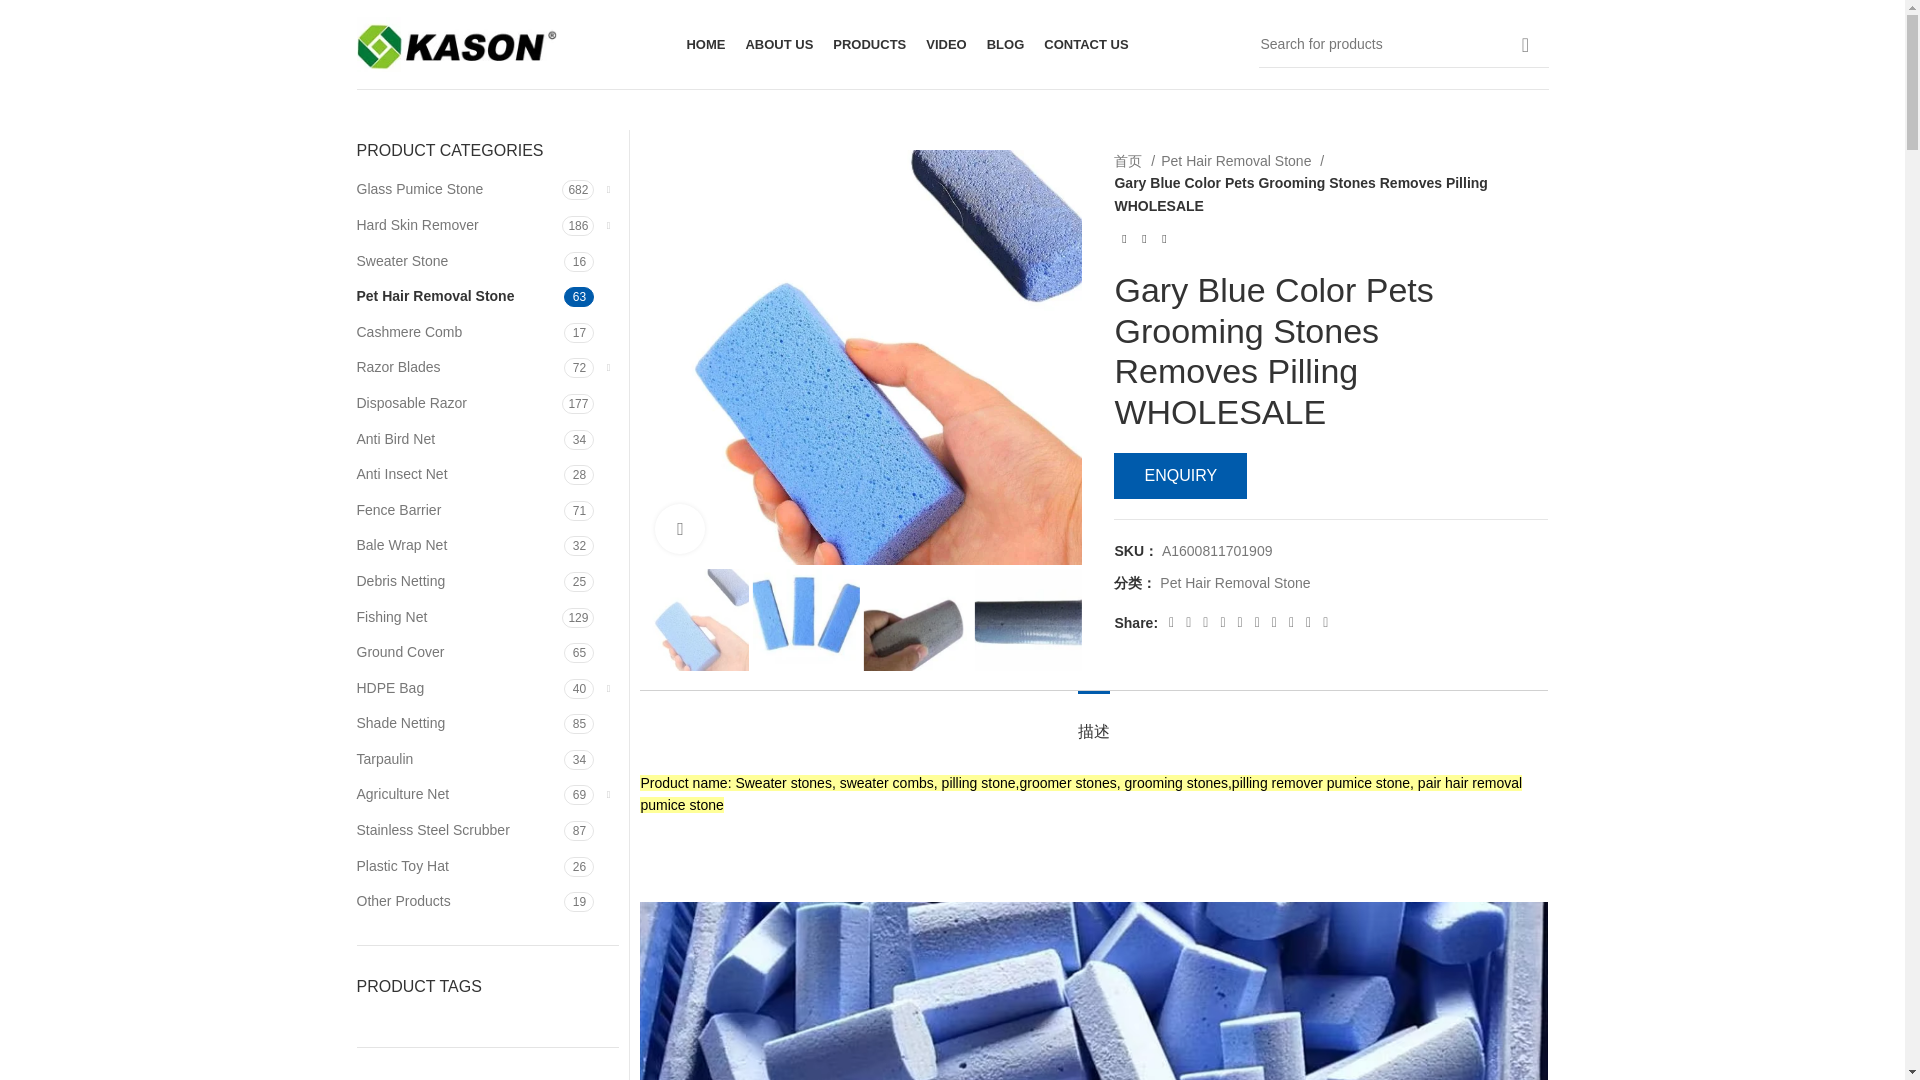  What do you see at coordinates (778, 43) in the screenshot?
I see `ABOUT US` at bounding box center [778, 43].